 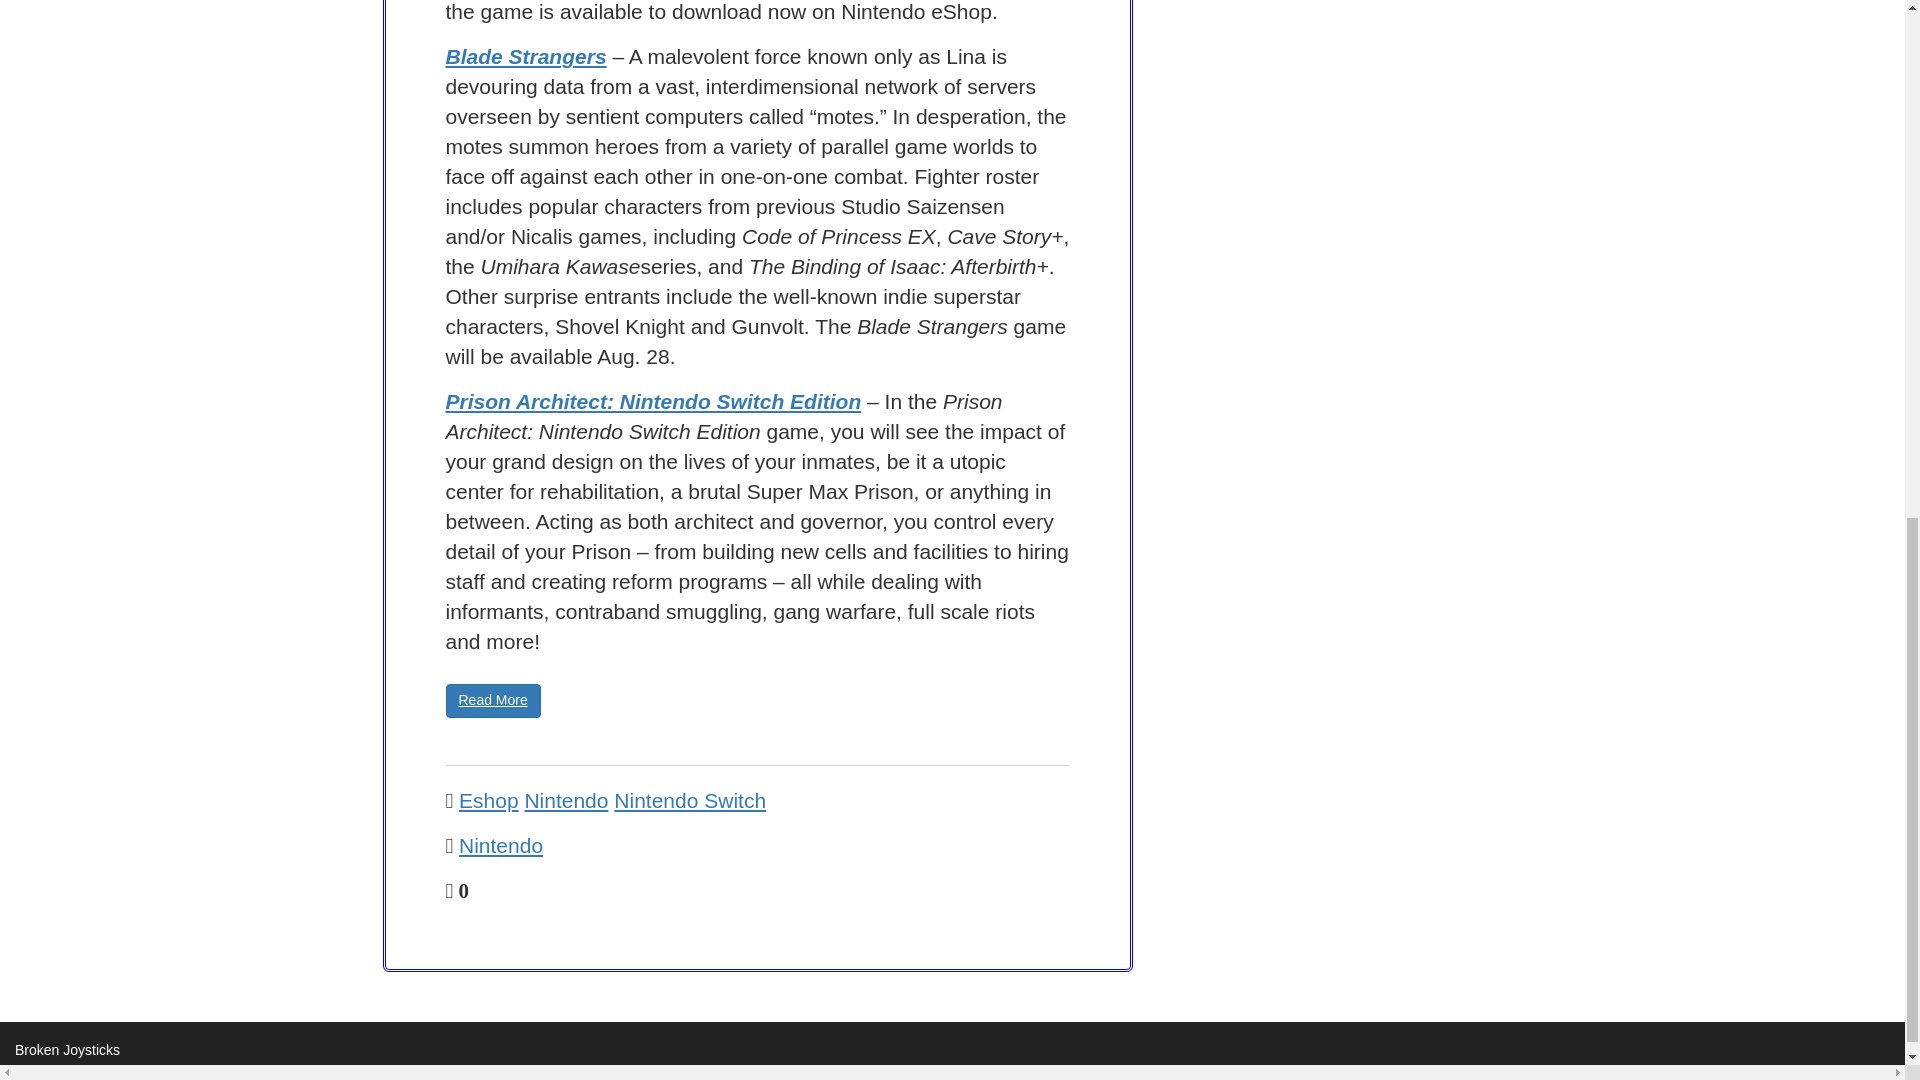 I want to click on Nintendo, so click(x=500, y=845).